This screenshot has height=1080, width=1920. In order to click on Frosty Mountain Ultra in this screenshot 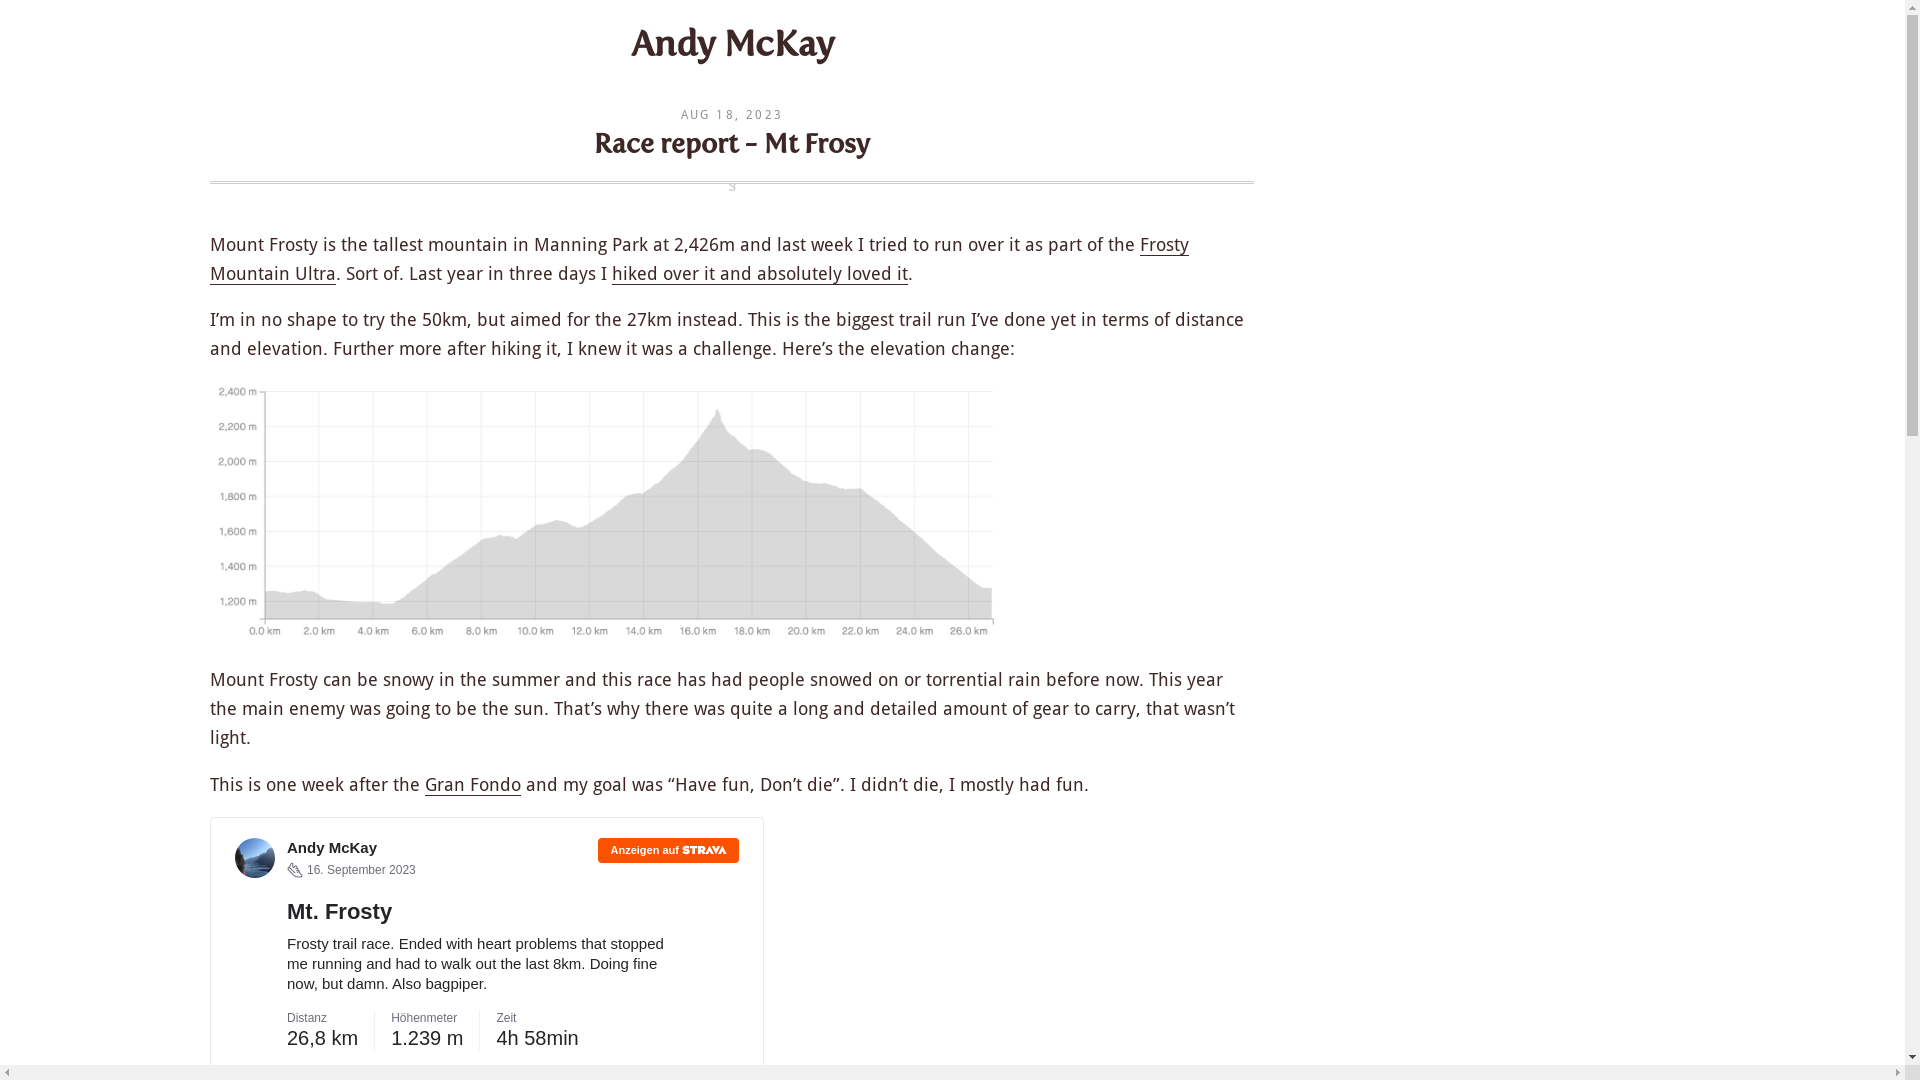, I will do `click(700, 260)`.